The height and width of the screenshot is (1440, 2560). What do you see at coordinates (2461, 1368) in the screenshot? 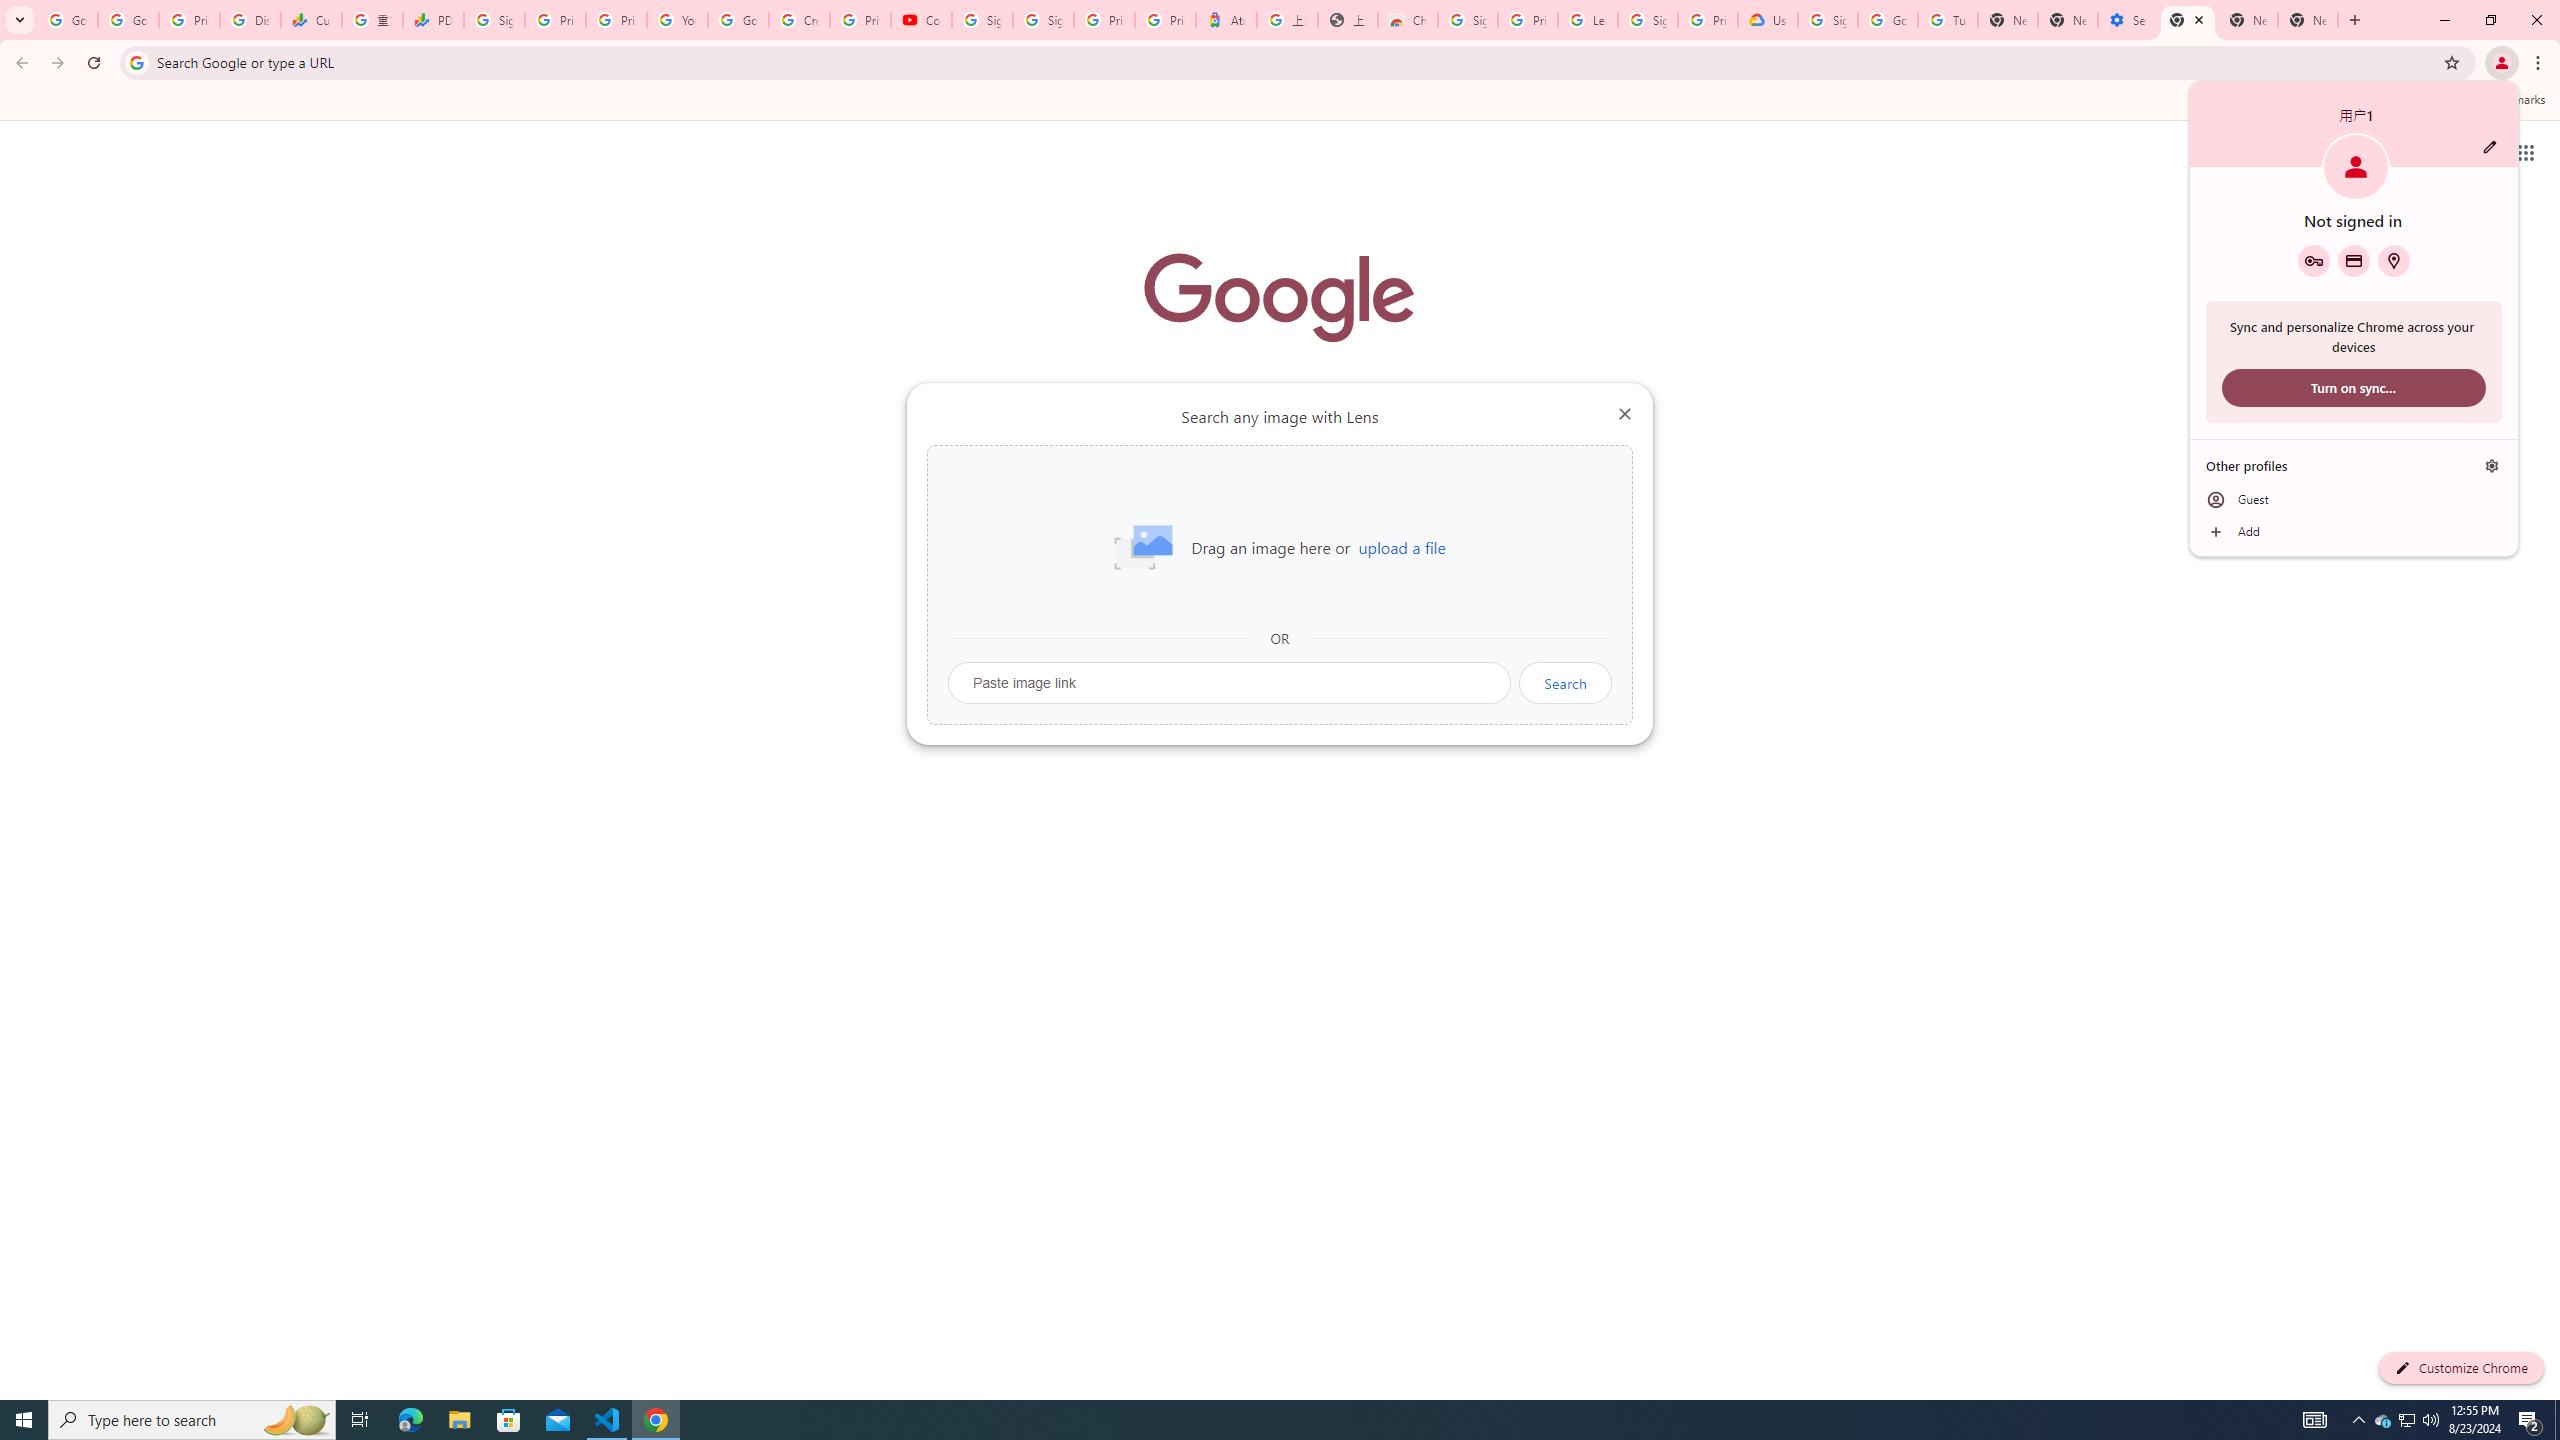
I see `Customize Chrome` at bounding box center [2461, 1368].